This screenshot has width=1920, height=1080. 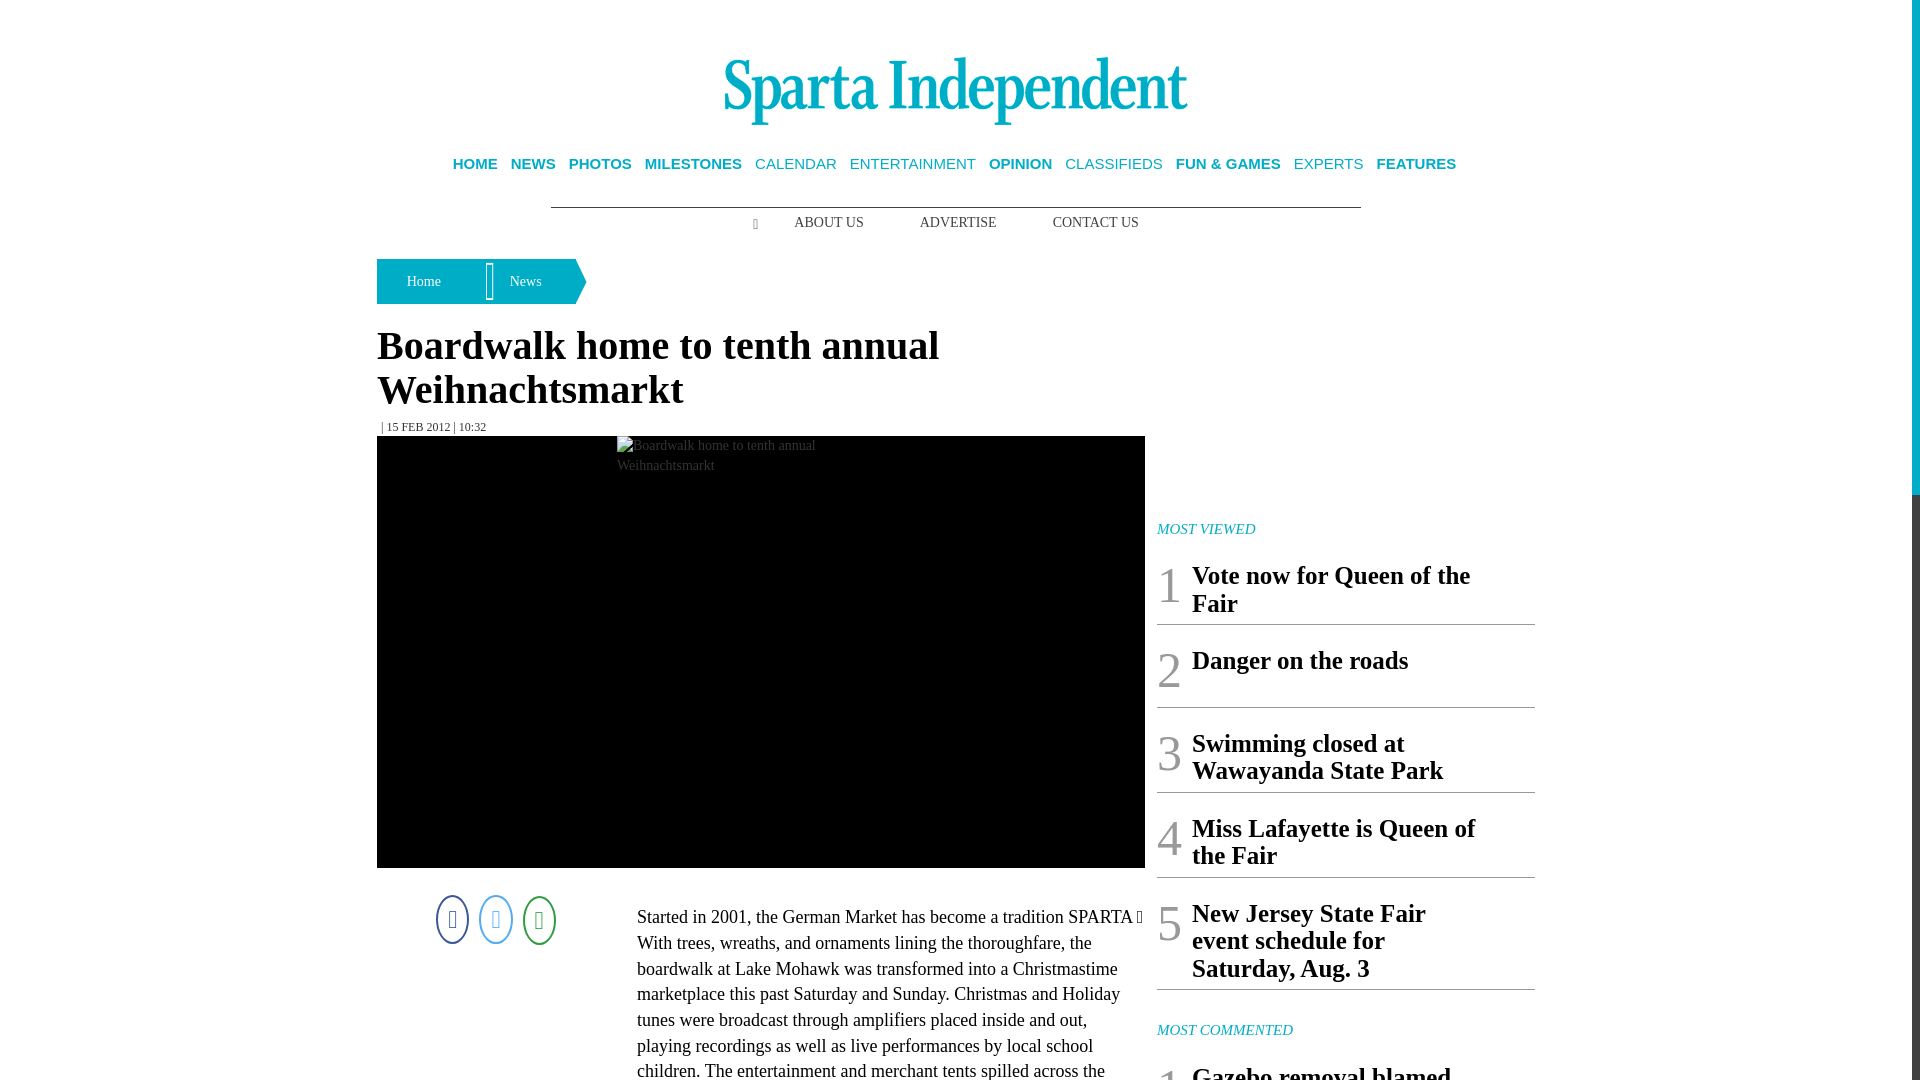 I want to click on HOME, so click(x=475, y=163).